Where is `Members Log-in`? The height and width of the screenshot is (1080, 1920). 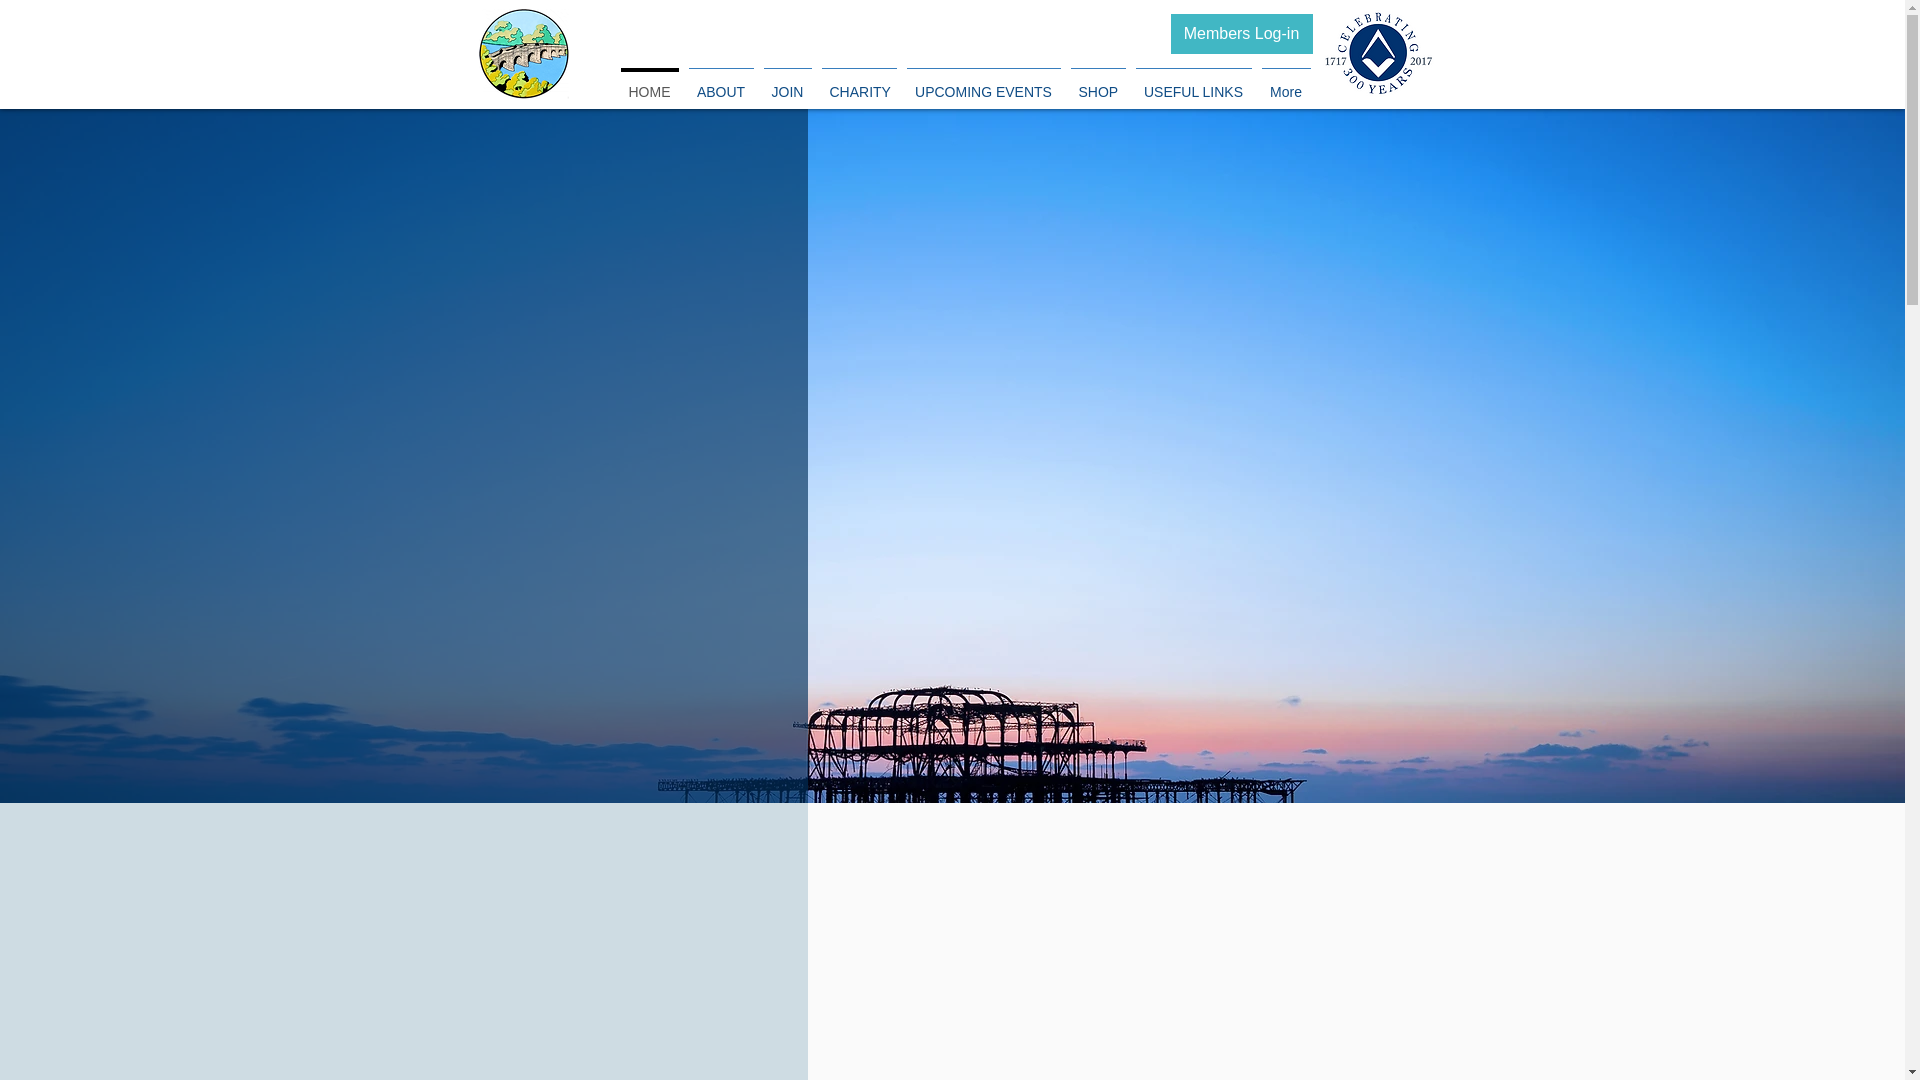
Members Log-in is located at coordinates (1240, 34).